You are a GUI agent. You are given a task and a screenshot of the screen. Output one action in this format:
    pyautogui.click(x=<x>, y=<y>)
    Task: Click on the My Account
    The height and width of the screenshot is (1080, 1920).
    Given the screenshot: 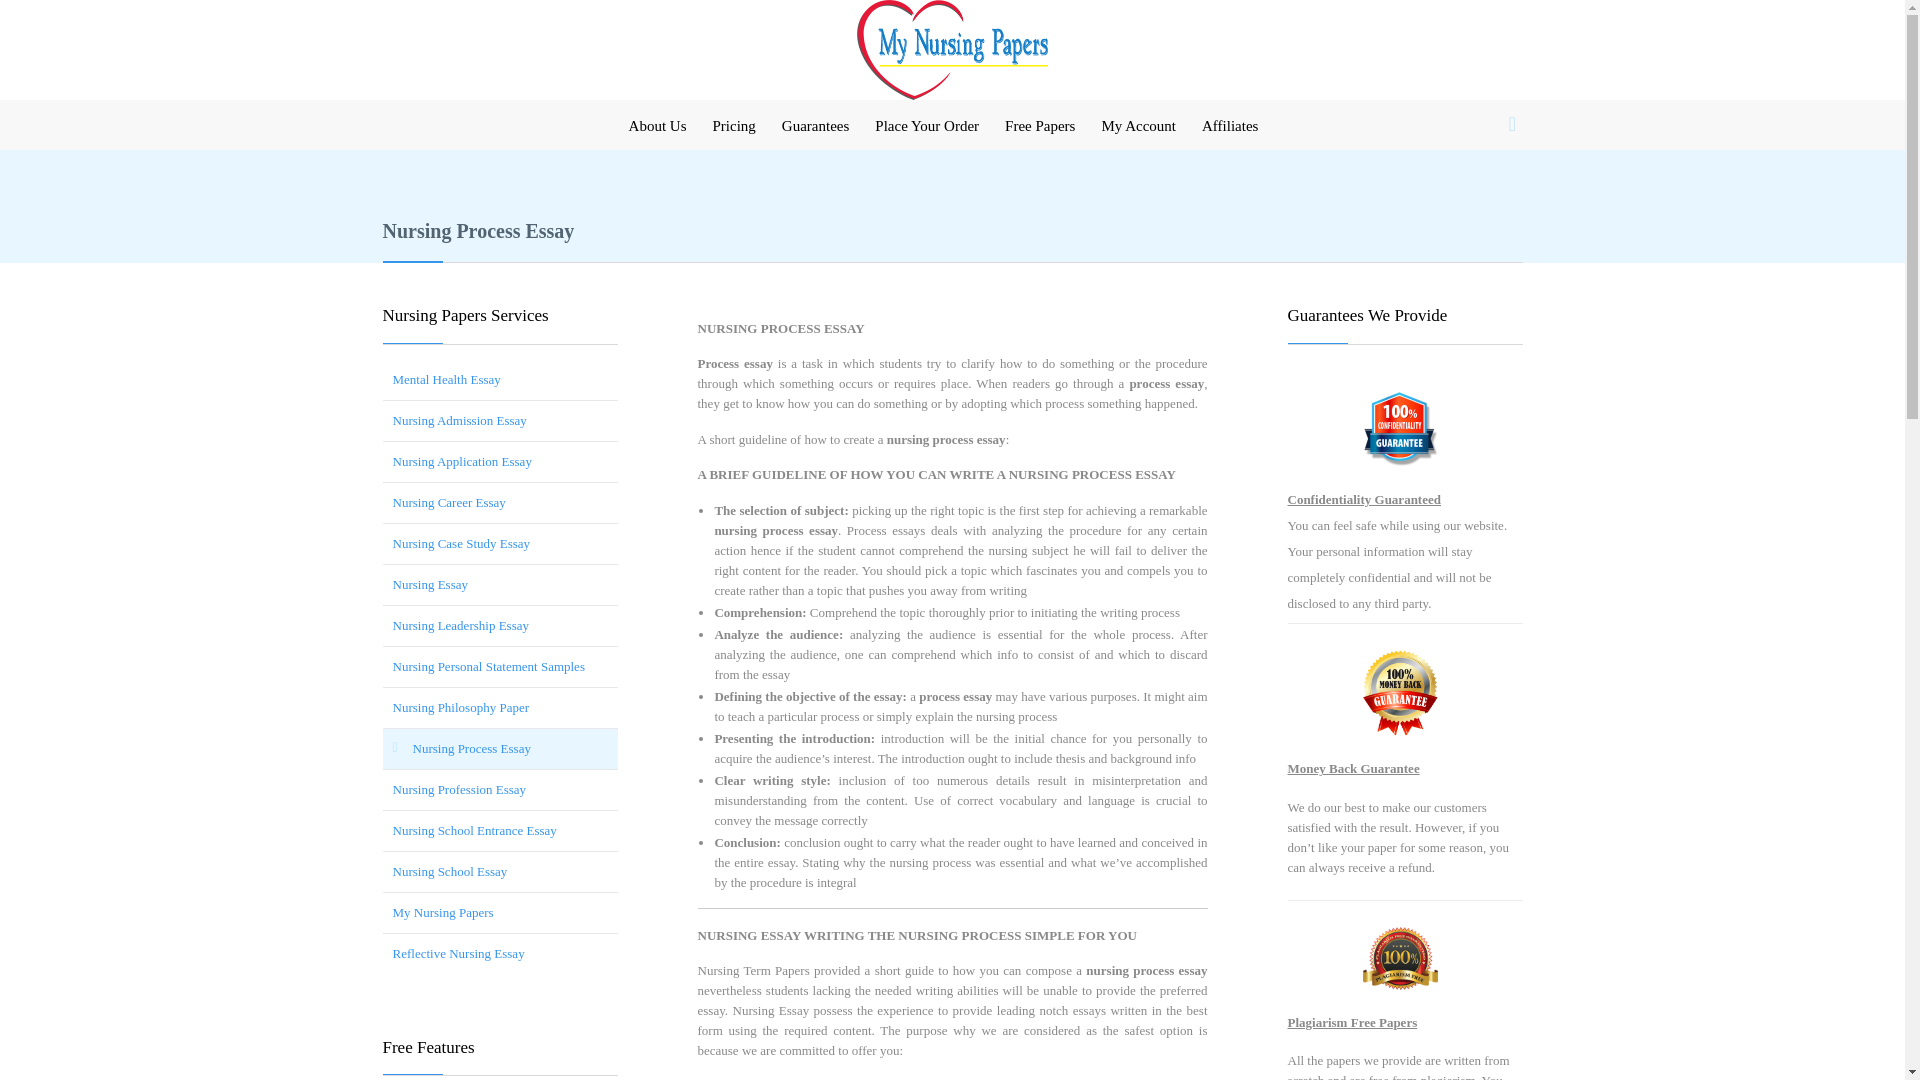 What is the action you would take?
    pyautogui.click(x=1138, y=126)
    